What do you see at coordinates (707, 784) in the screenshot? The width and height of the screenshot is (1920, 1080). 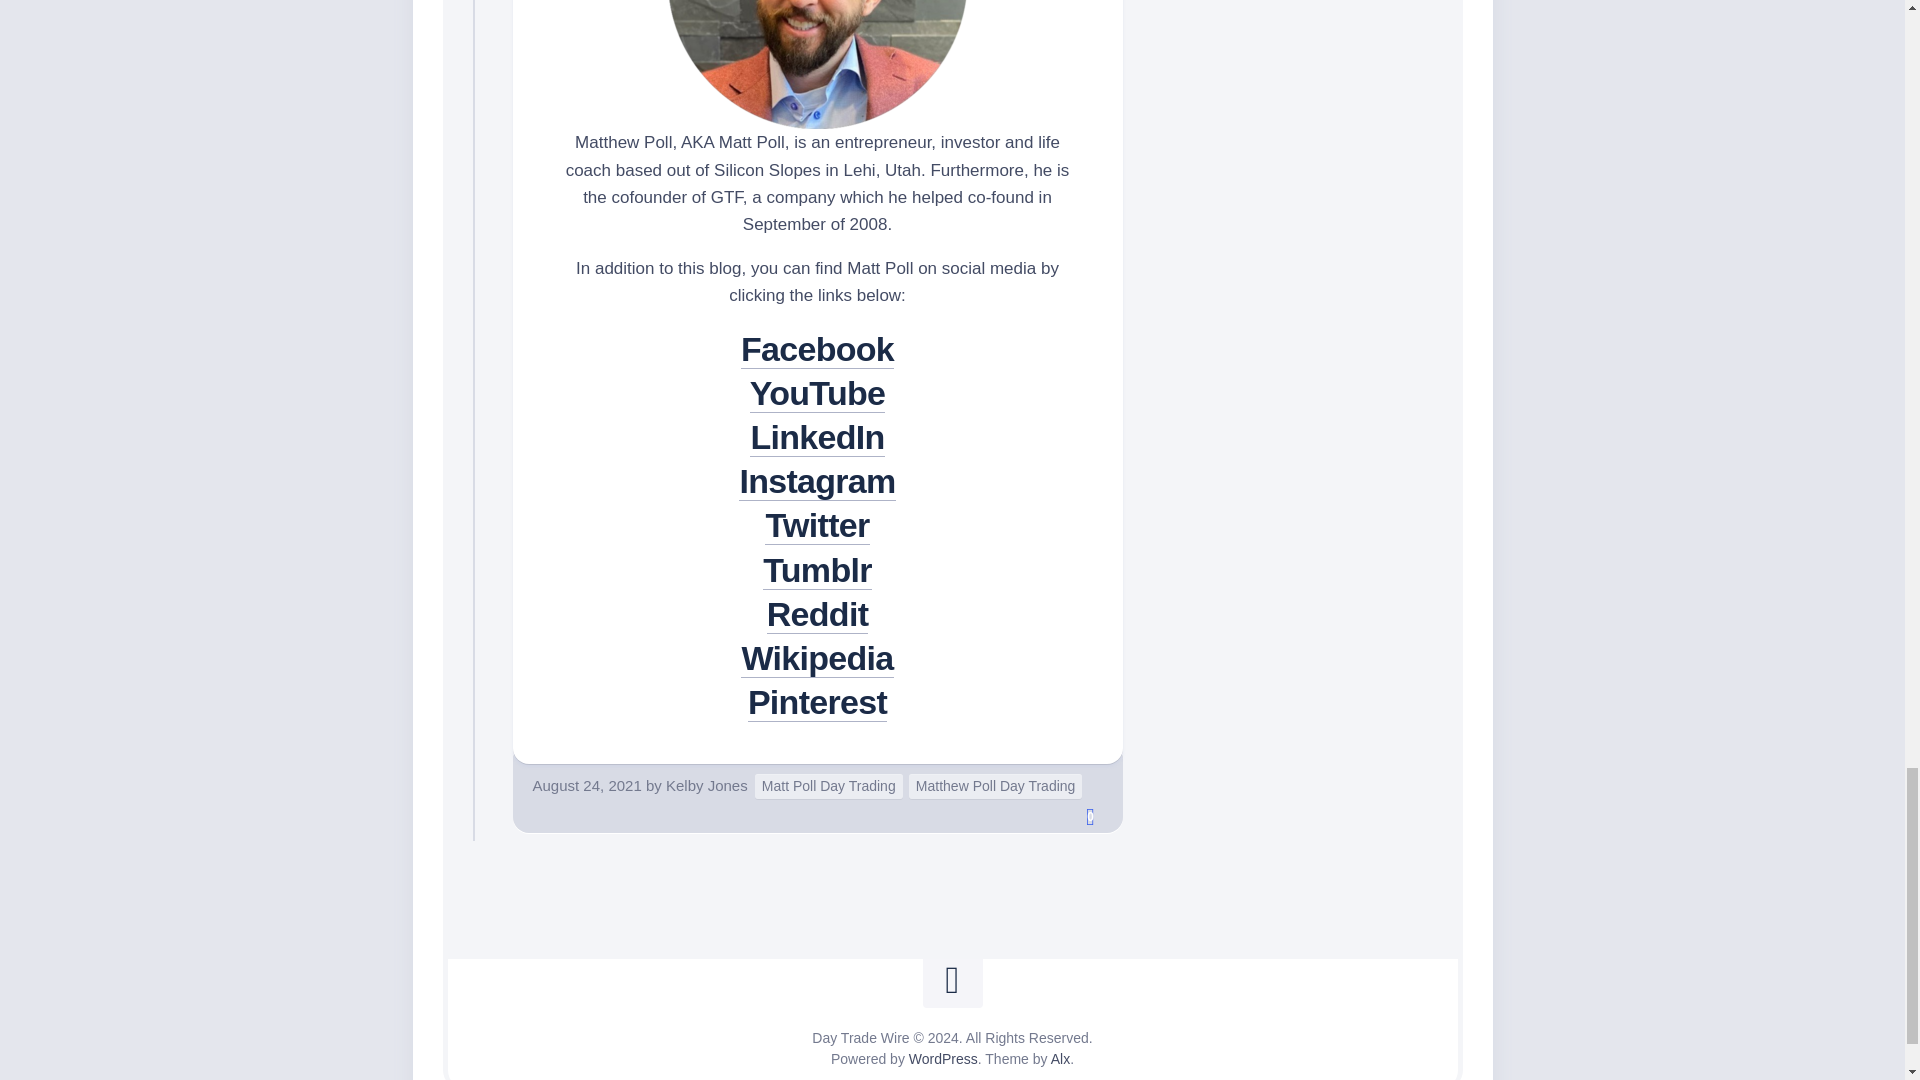 I see `Kelby Jones` at bounding box center [707, 784].